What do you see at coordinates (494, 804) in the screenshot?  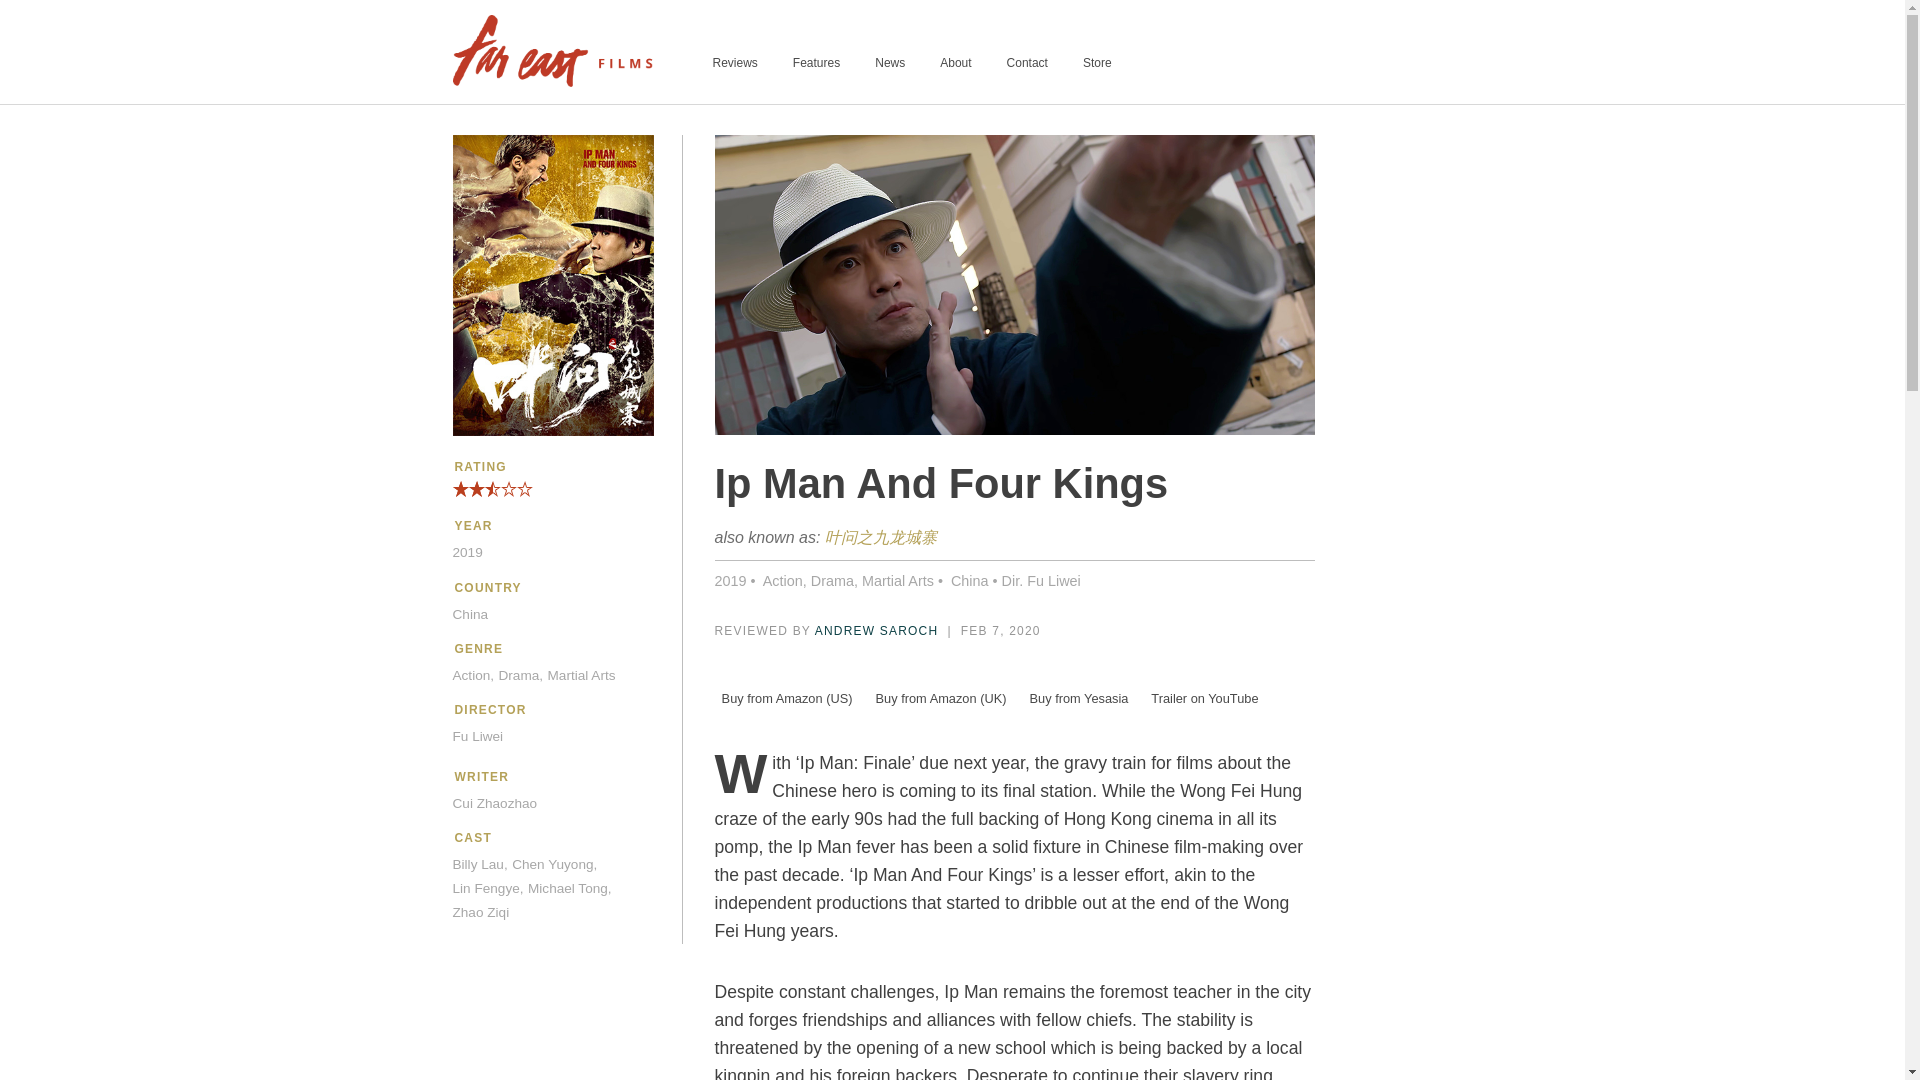 I see `Cui Zhaozhao` at bounding box center [494, 804].